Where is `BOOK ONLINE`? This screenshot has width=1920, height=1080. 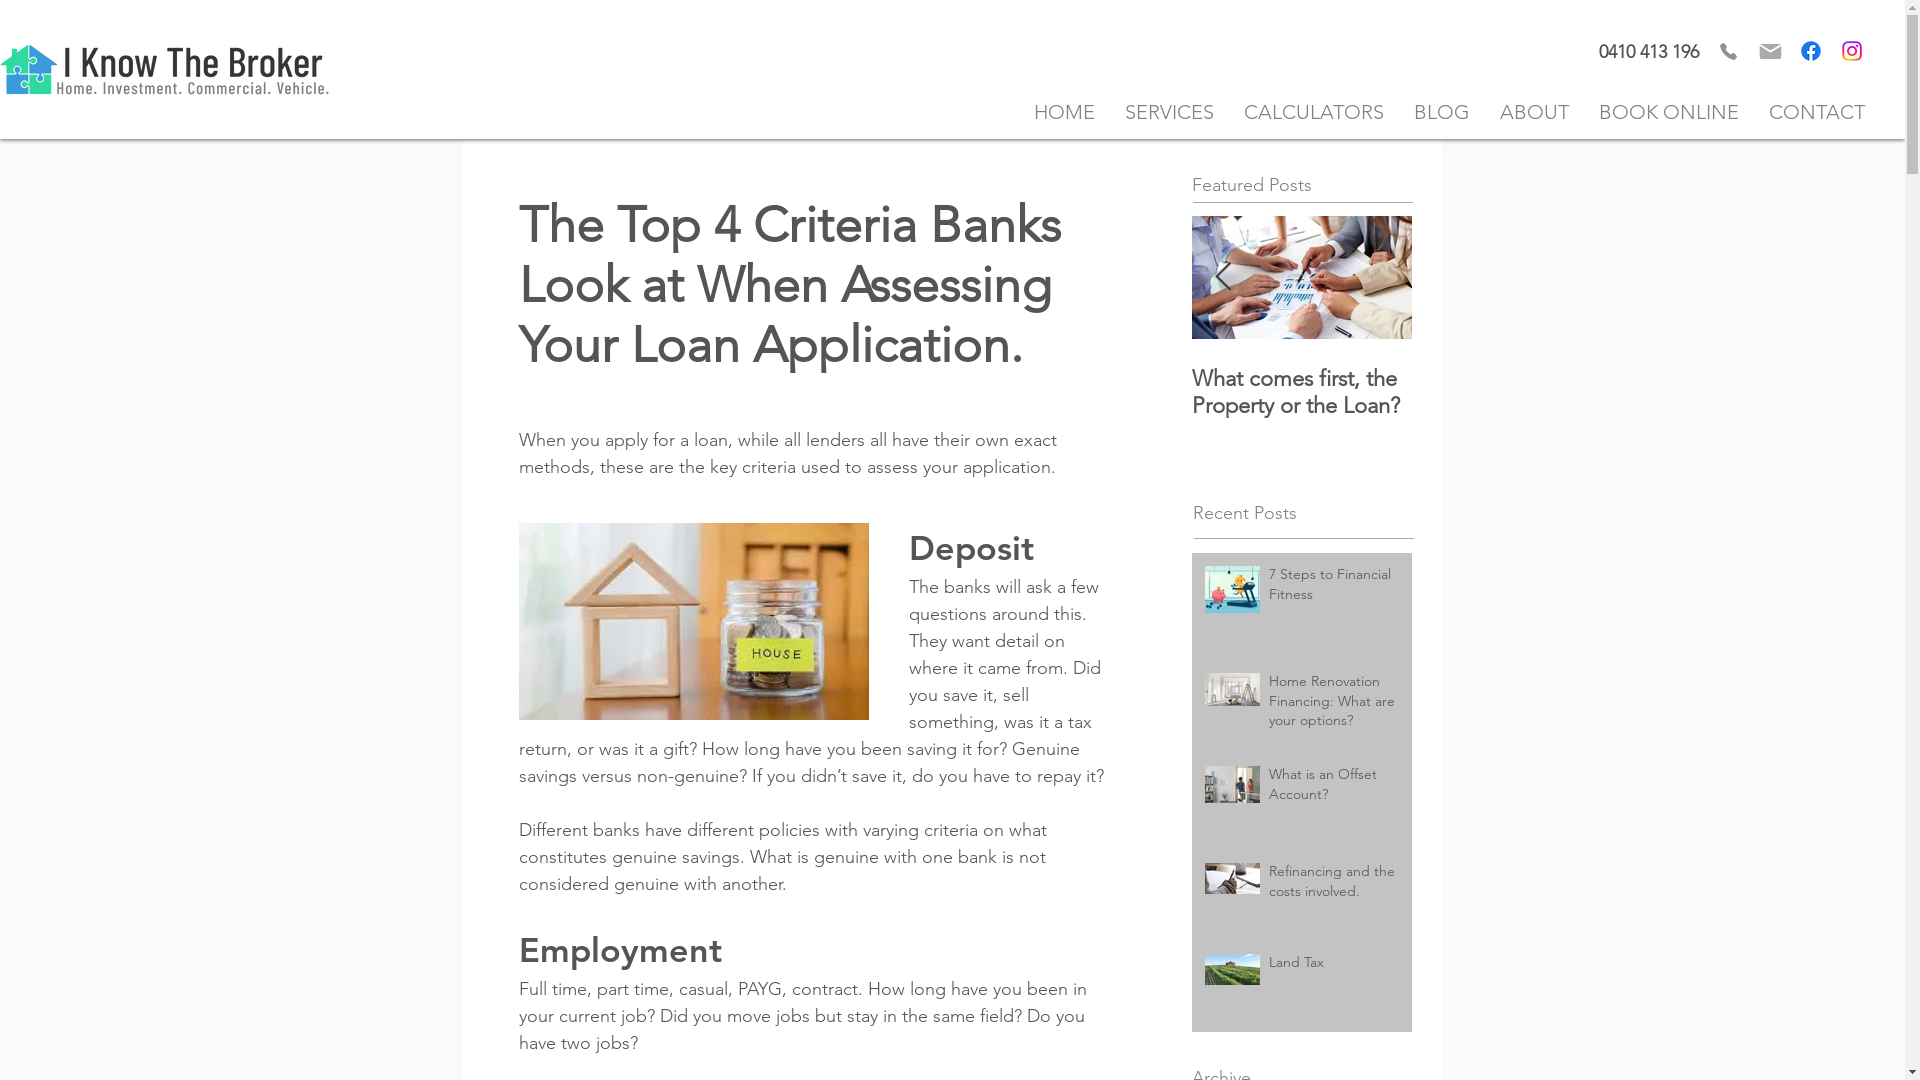
BOOK ONLINE is located at coordinates (1669, 112).